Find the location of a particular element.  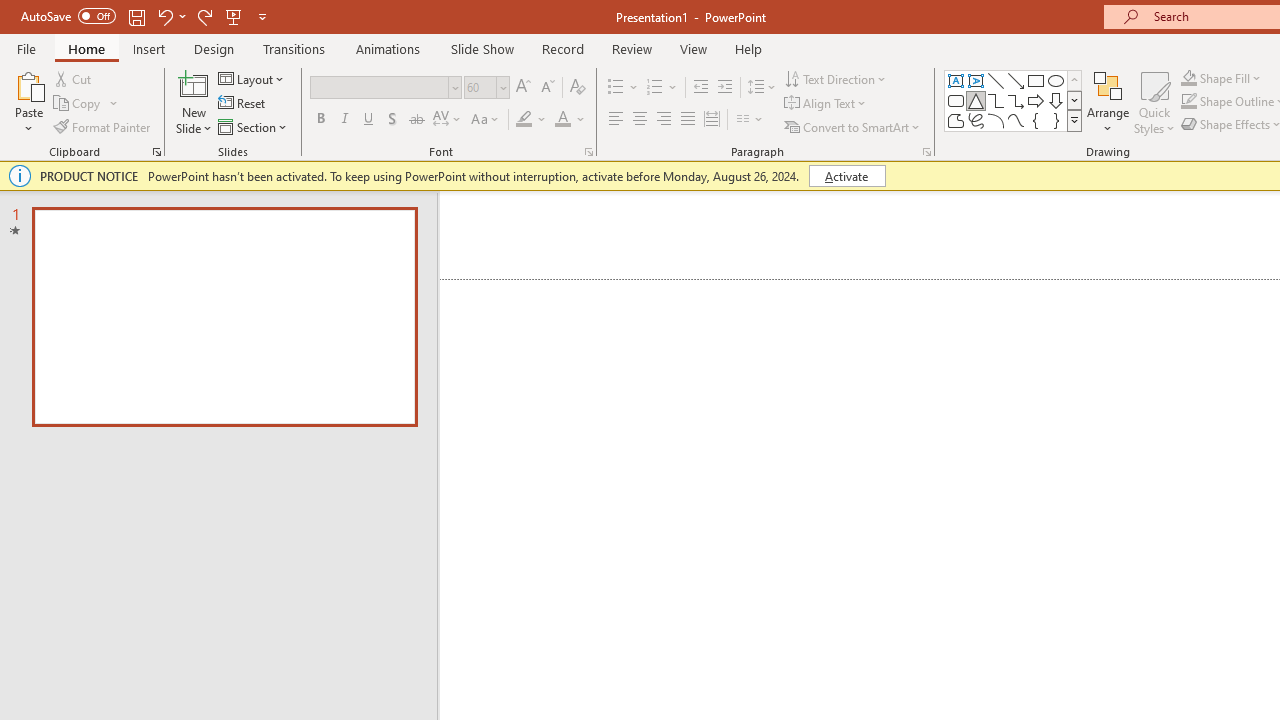

Shape Outline Dark Red, Accent 1 is located at coordinates (1188, 102).